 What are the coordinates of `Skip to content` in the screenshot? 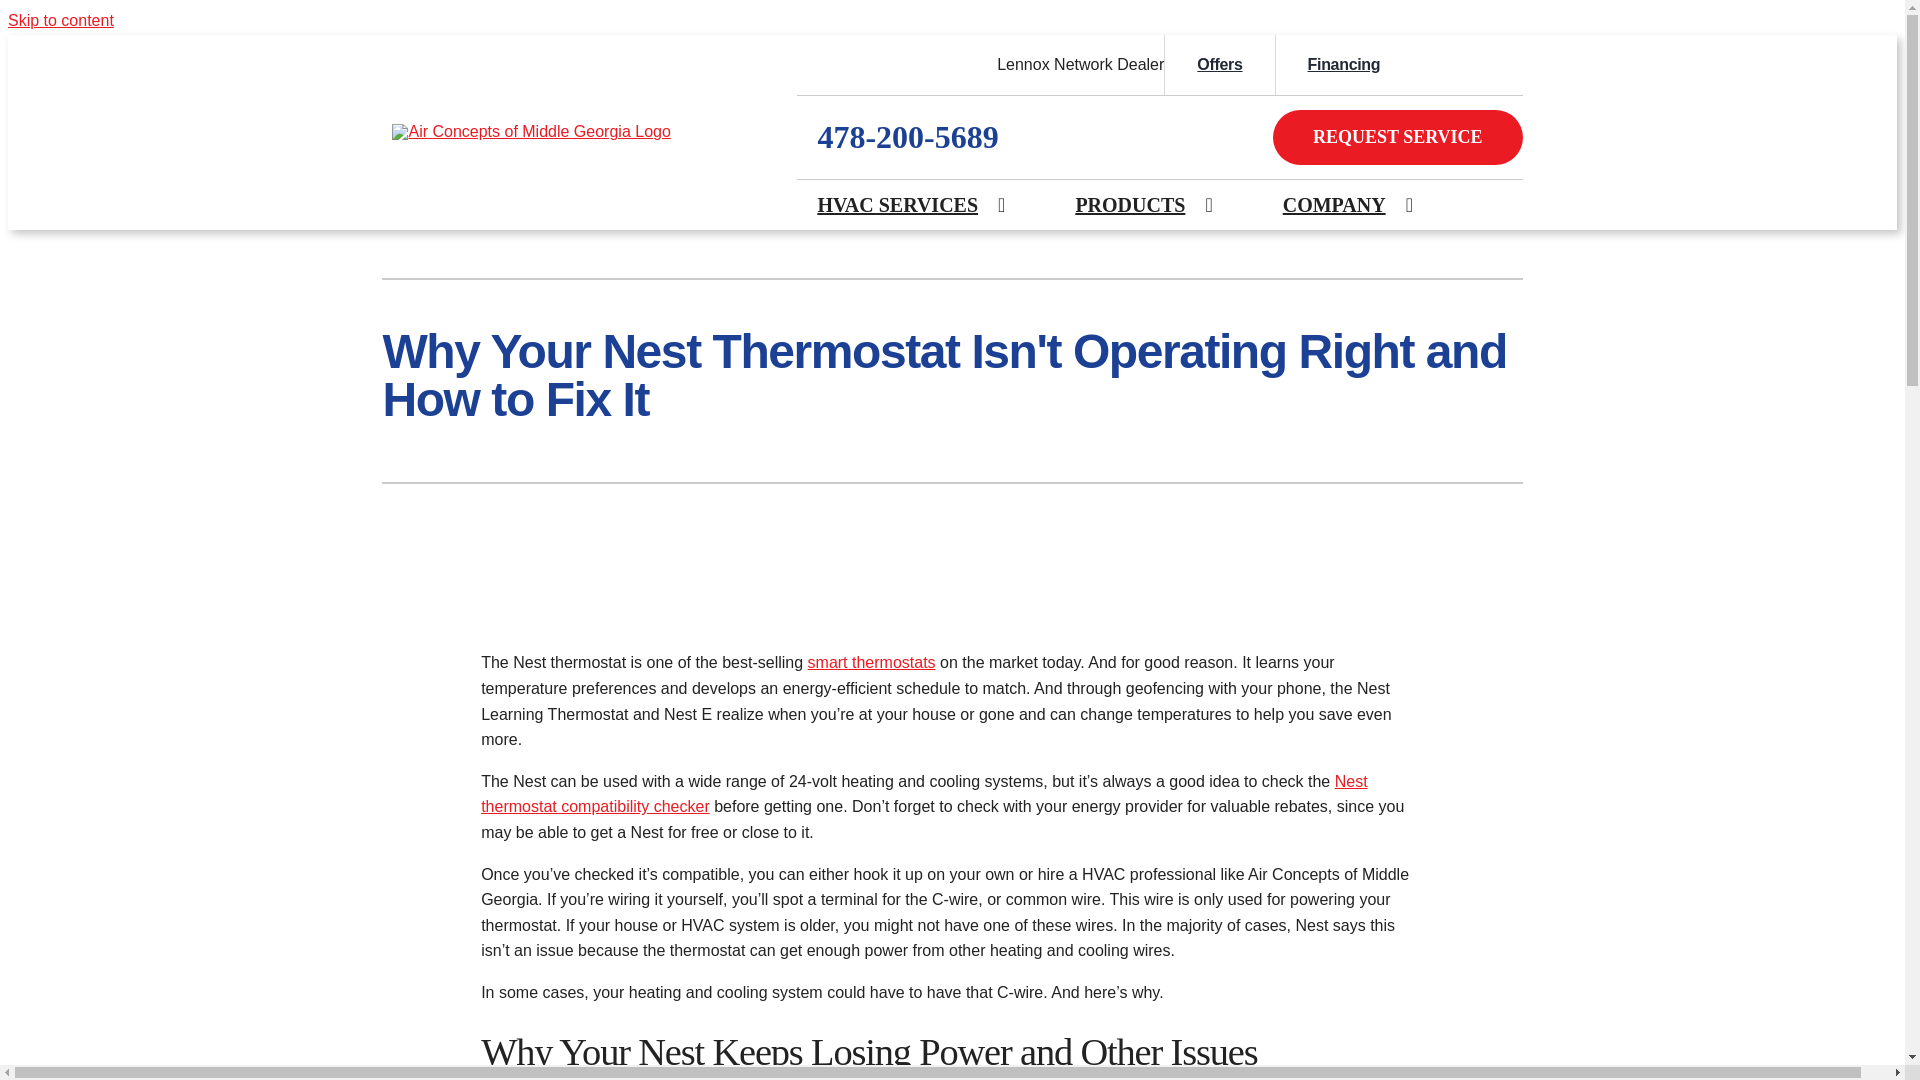 It's located at (60, 20).